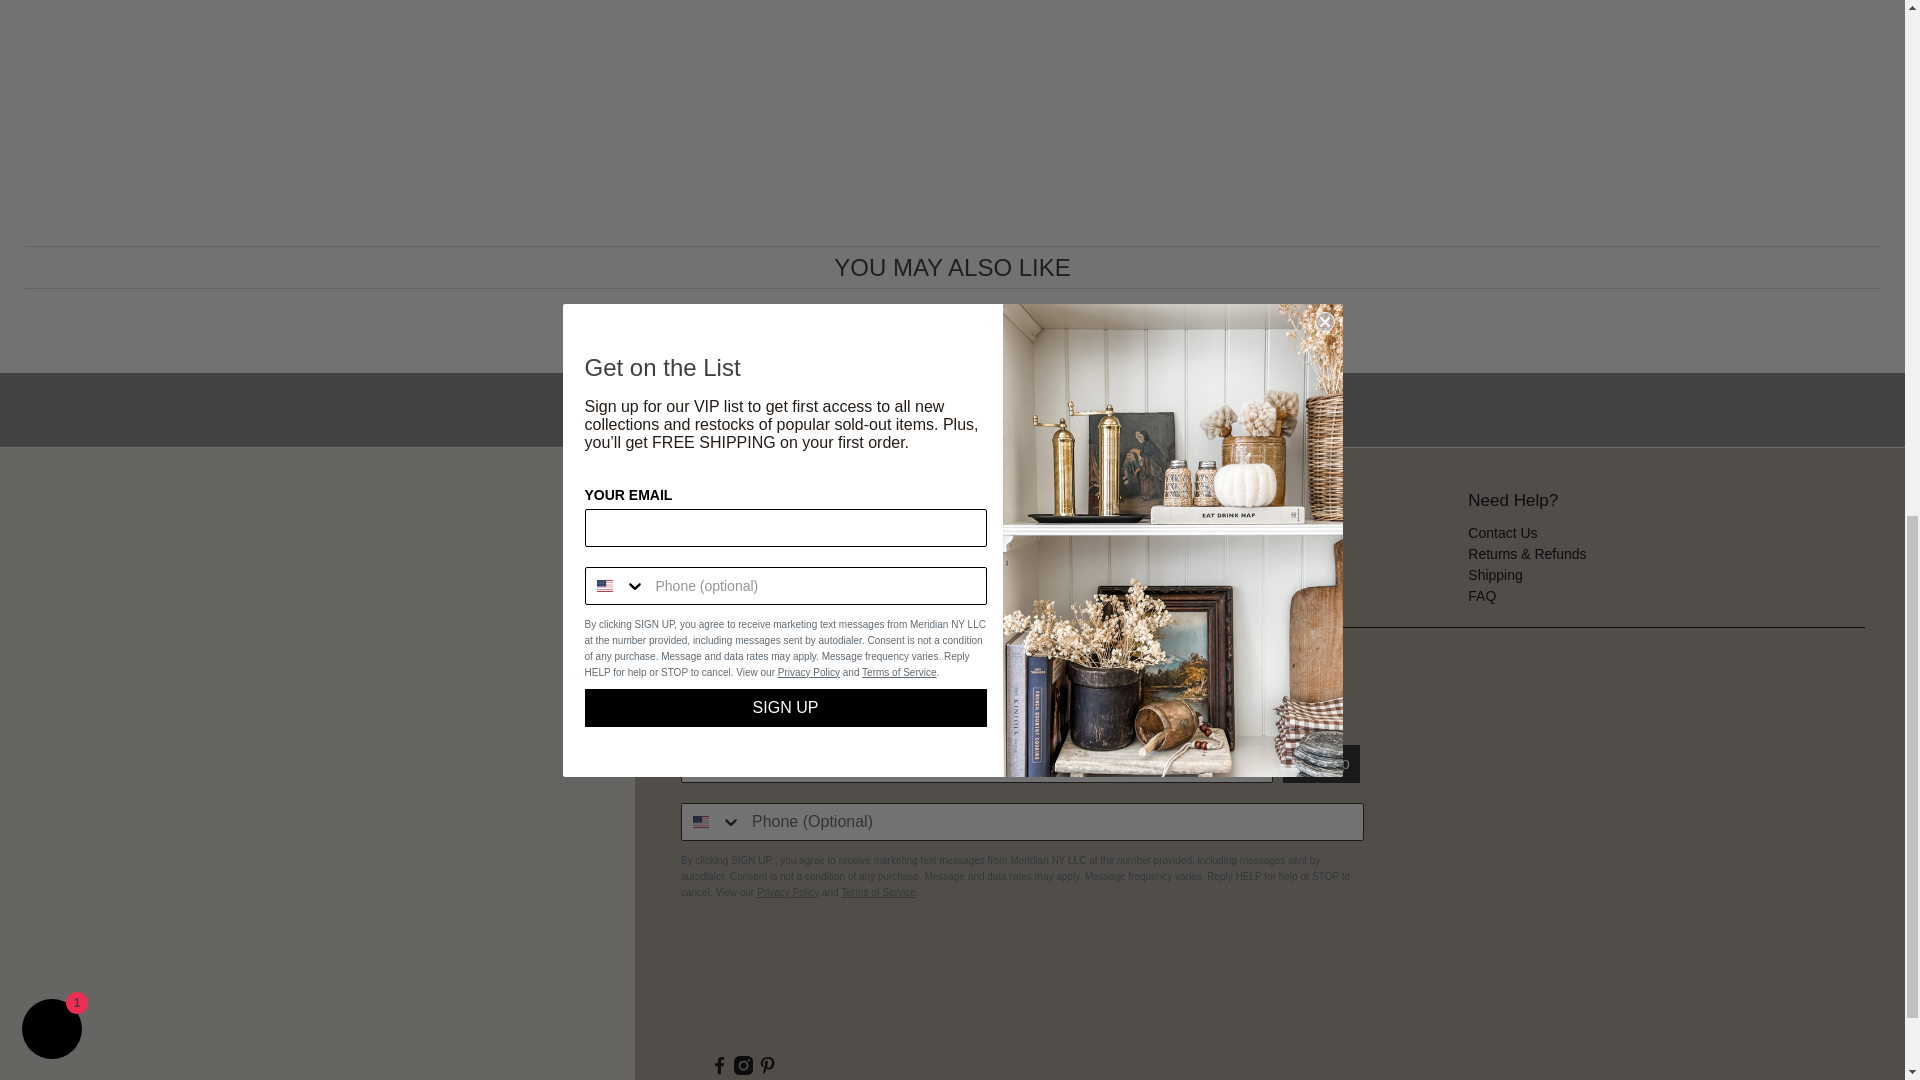 The image size is (1920, 1080). I want to click on Meridian on Instagram, so click(742, 1069).